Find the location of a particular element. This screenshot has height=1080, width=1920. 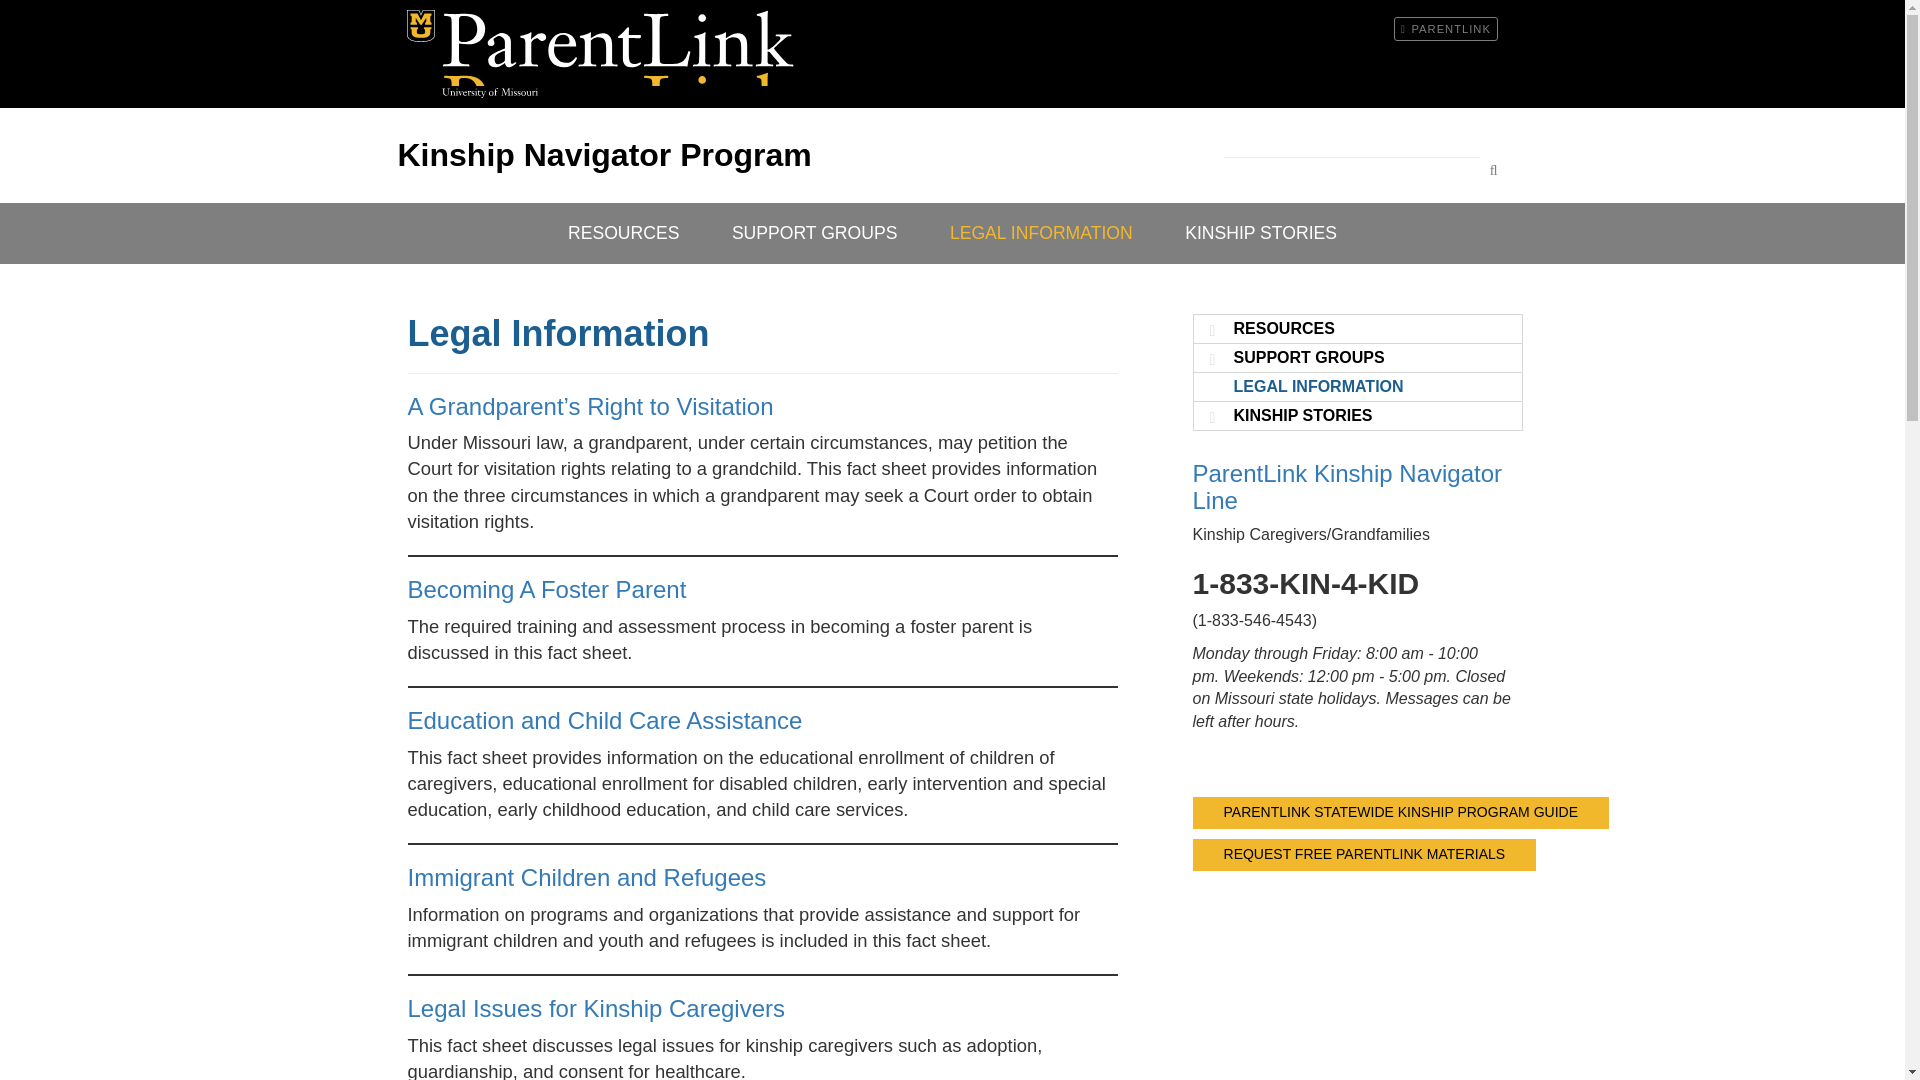

Education and Child Care Assistance is located at coordinates (604, 720).